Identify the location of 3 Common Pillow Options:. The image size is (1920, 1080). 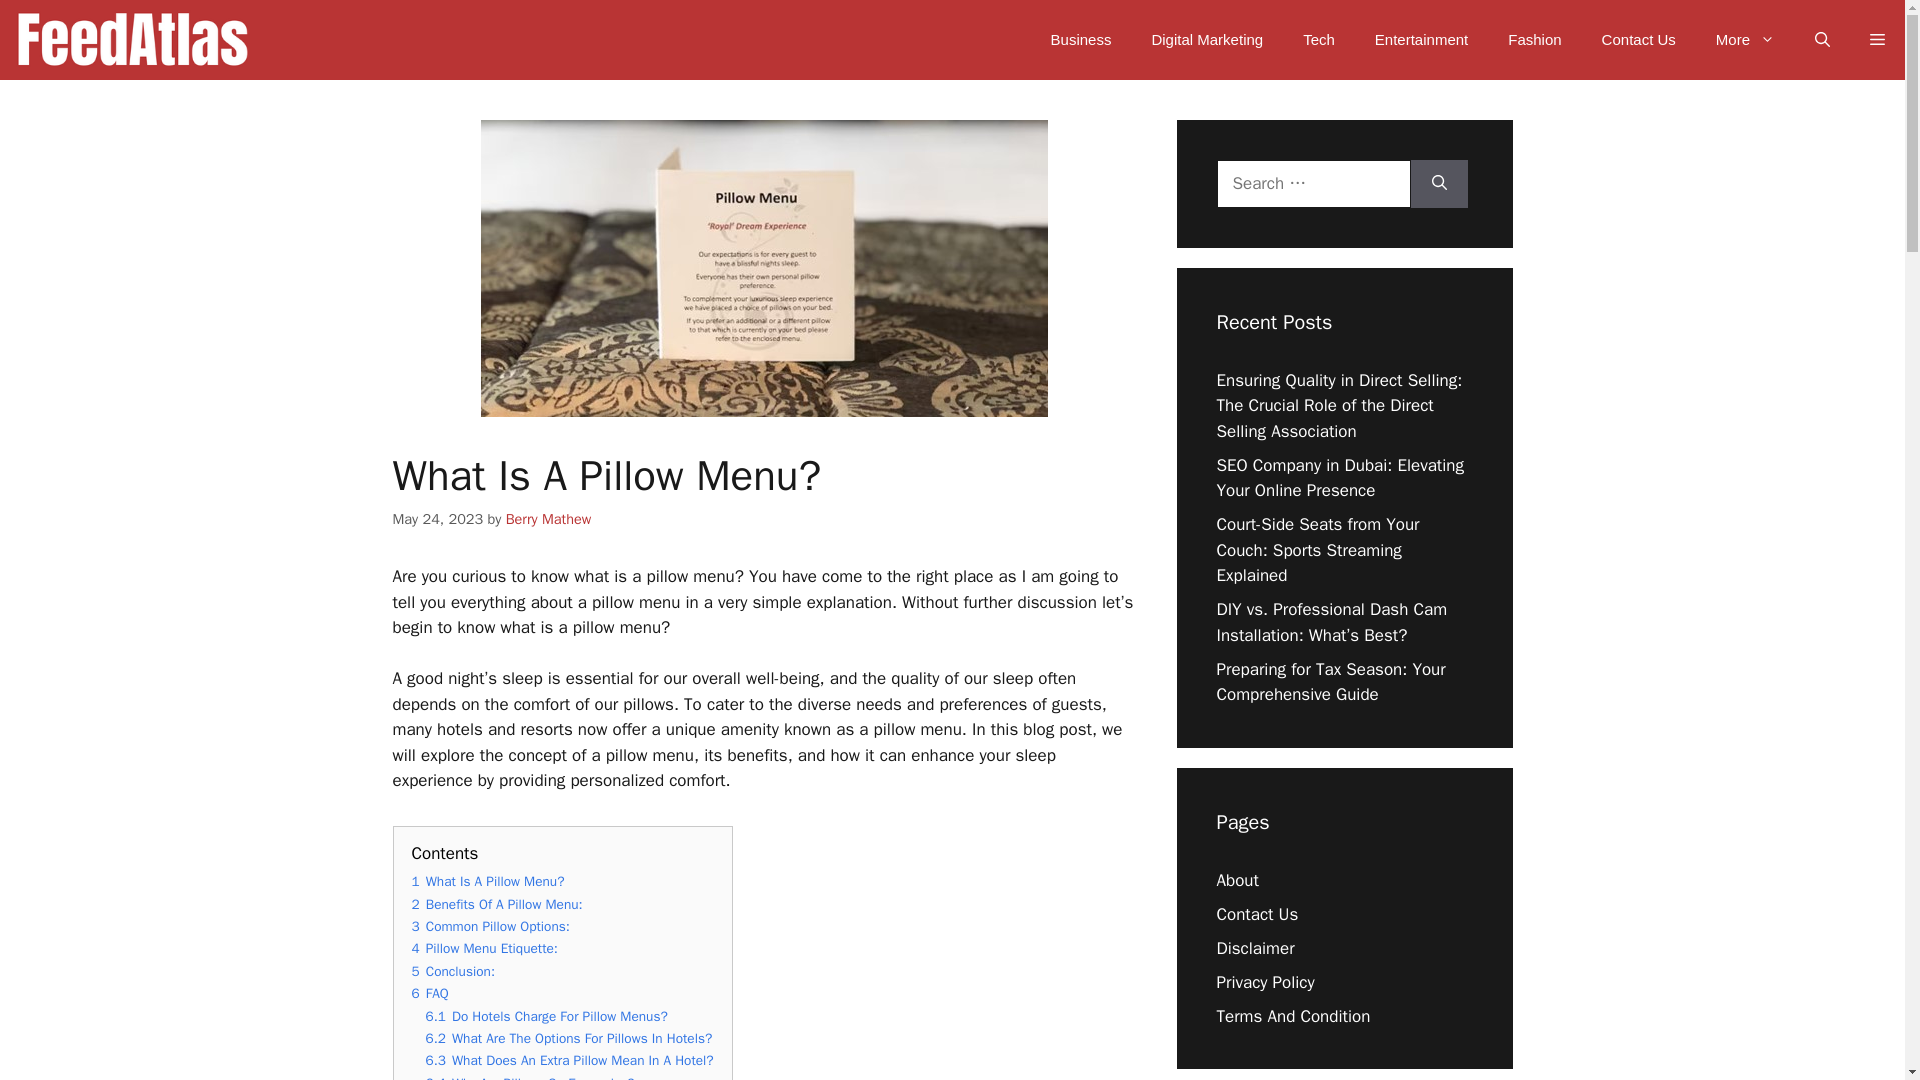
(491, 926).